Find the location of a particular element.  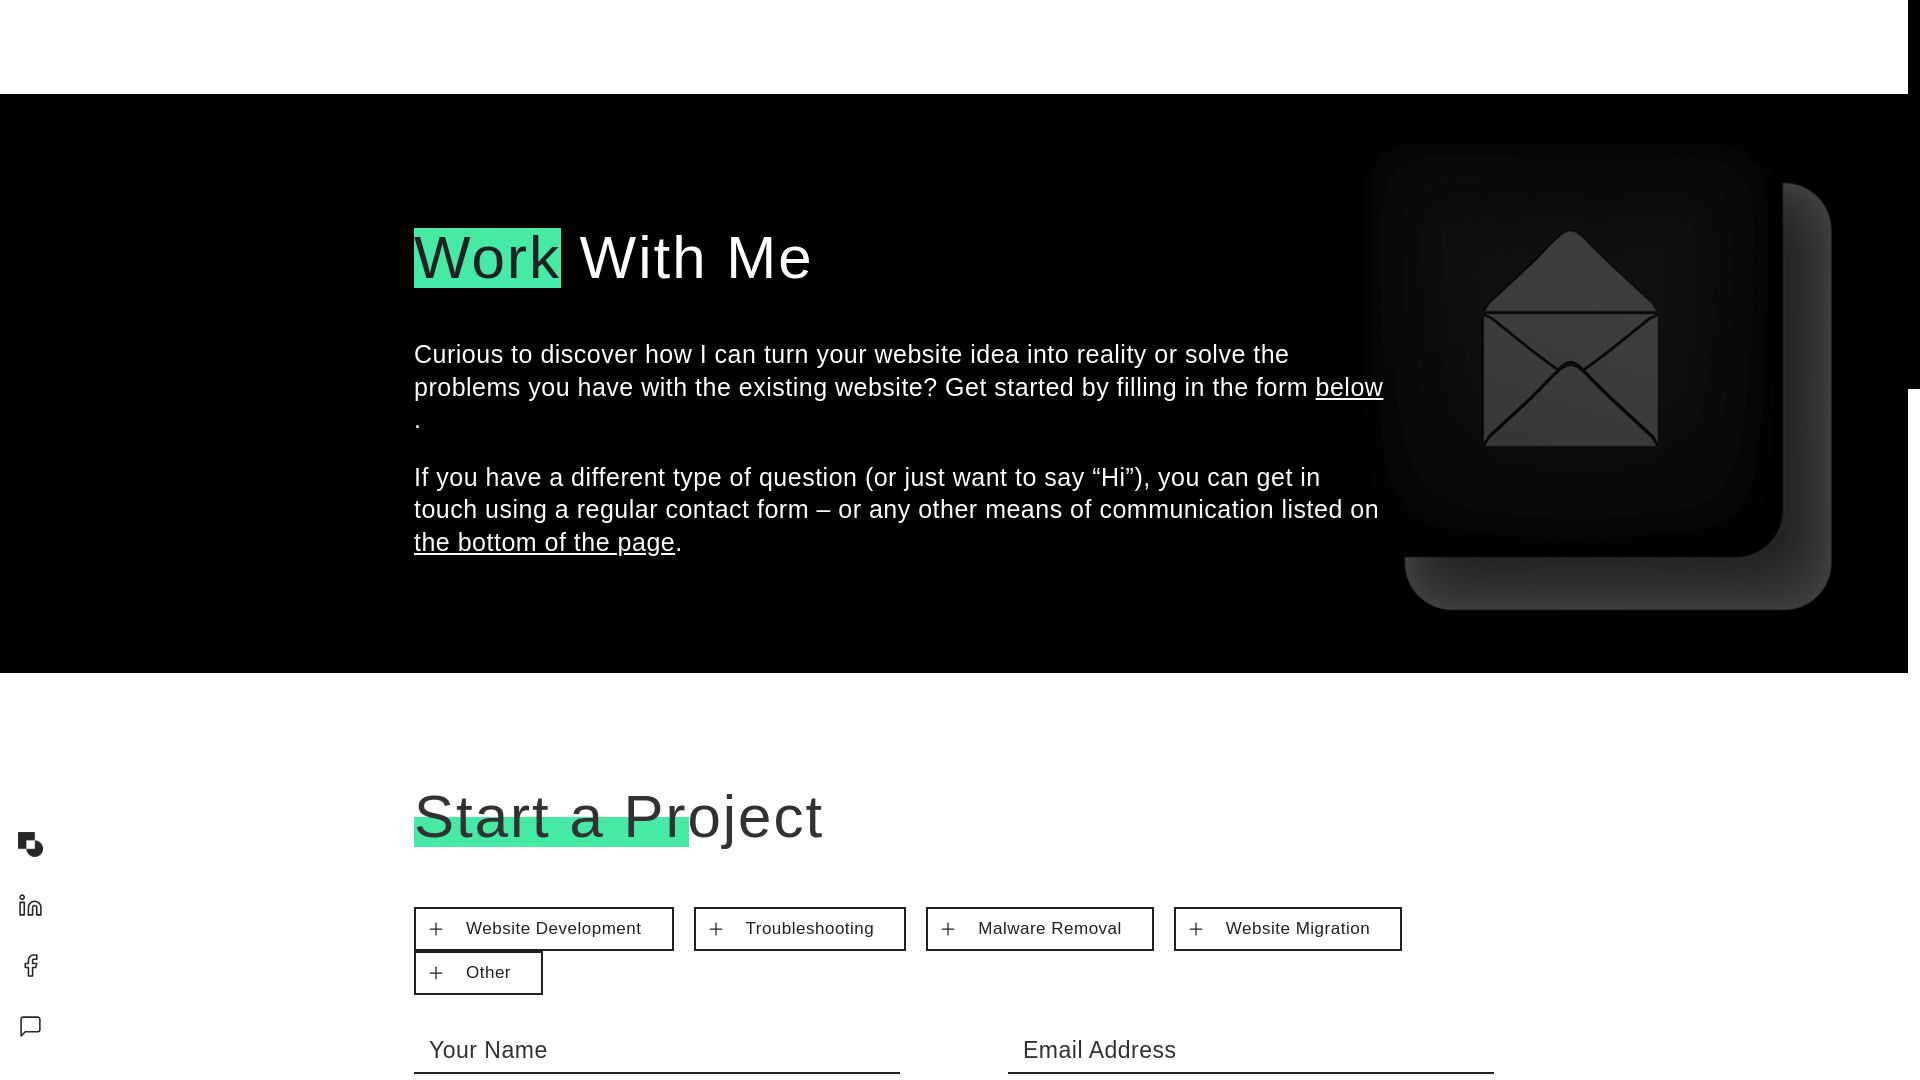

below is located at coordinates (1350, 386).